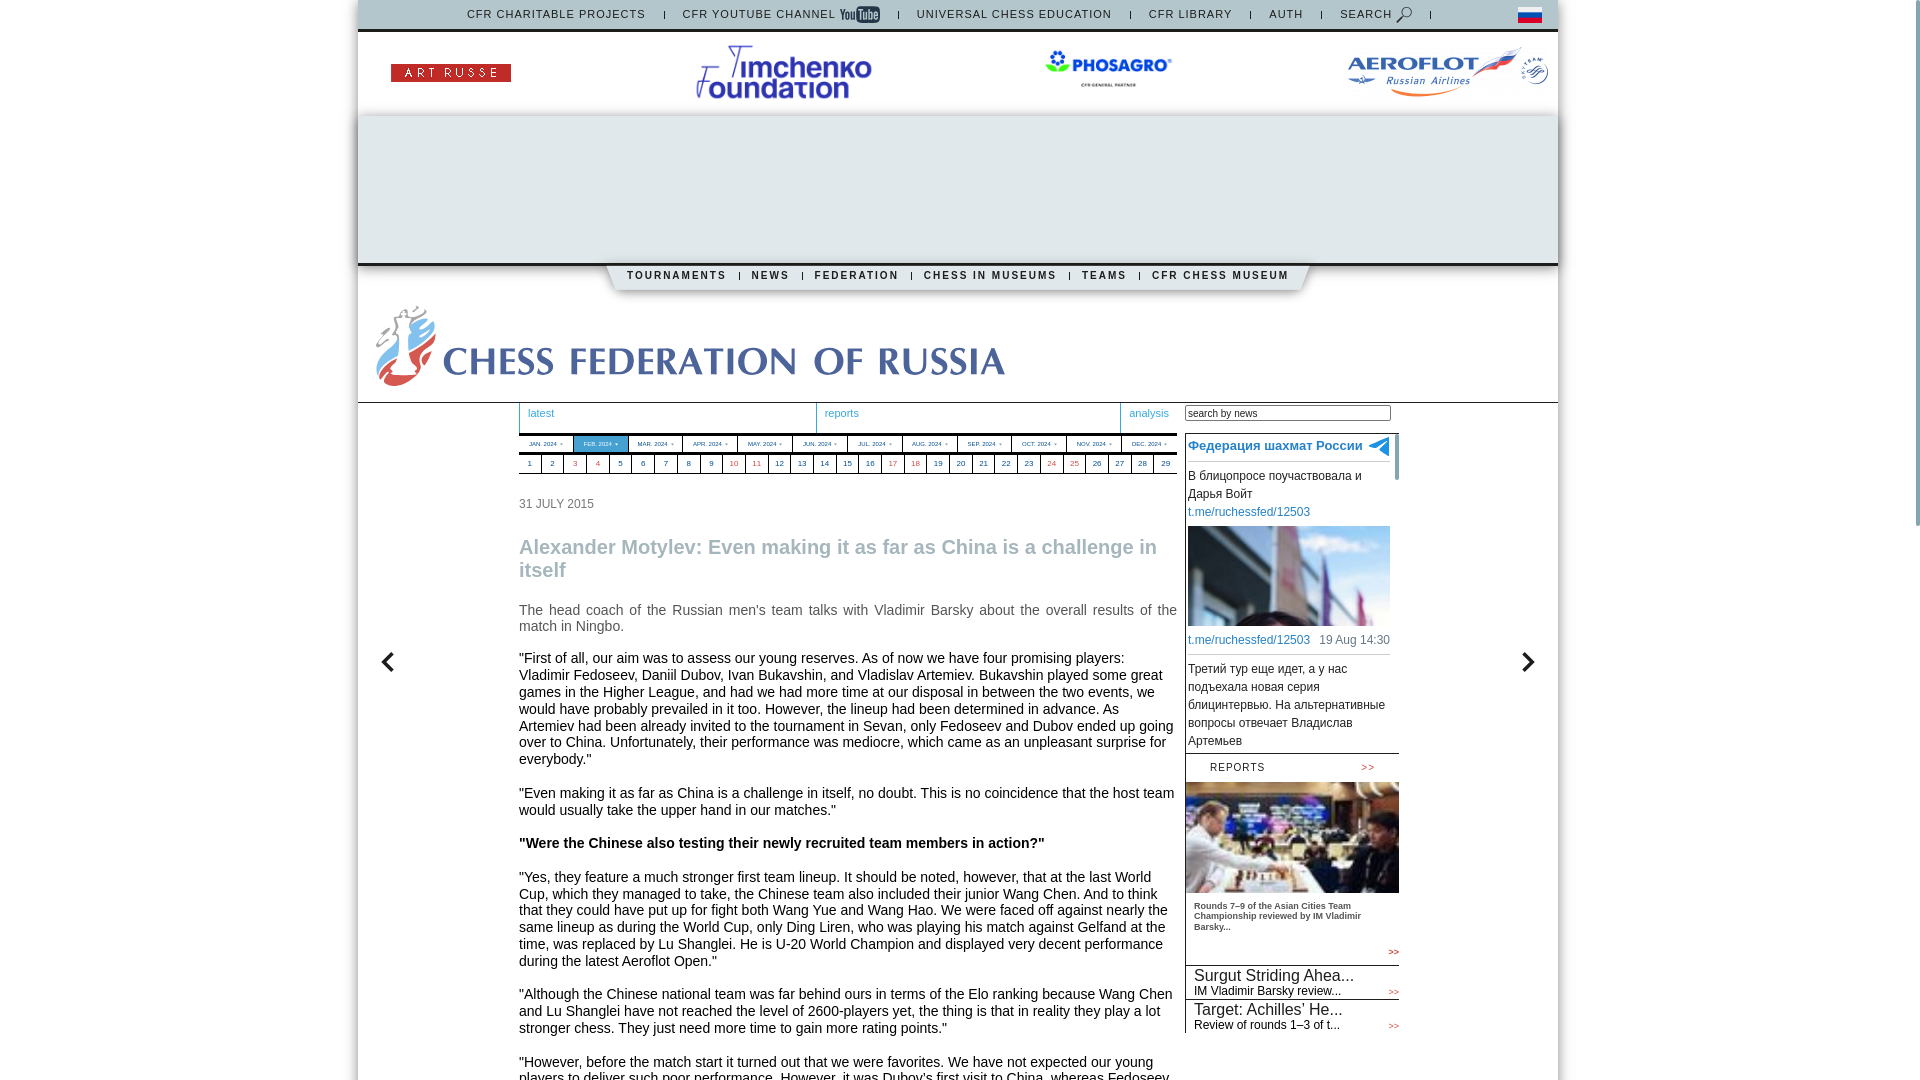 The height and width of the screenshot is (1080, 1920). What do you see at coordinates (1014, 14) in the screenshot?
I see `UNIVERSAL CHESS EDUCATION` at bounding box center [1014, 14].